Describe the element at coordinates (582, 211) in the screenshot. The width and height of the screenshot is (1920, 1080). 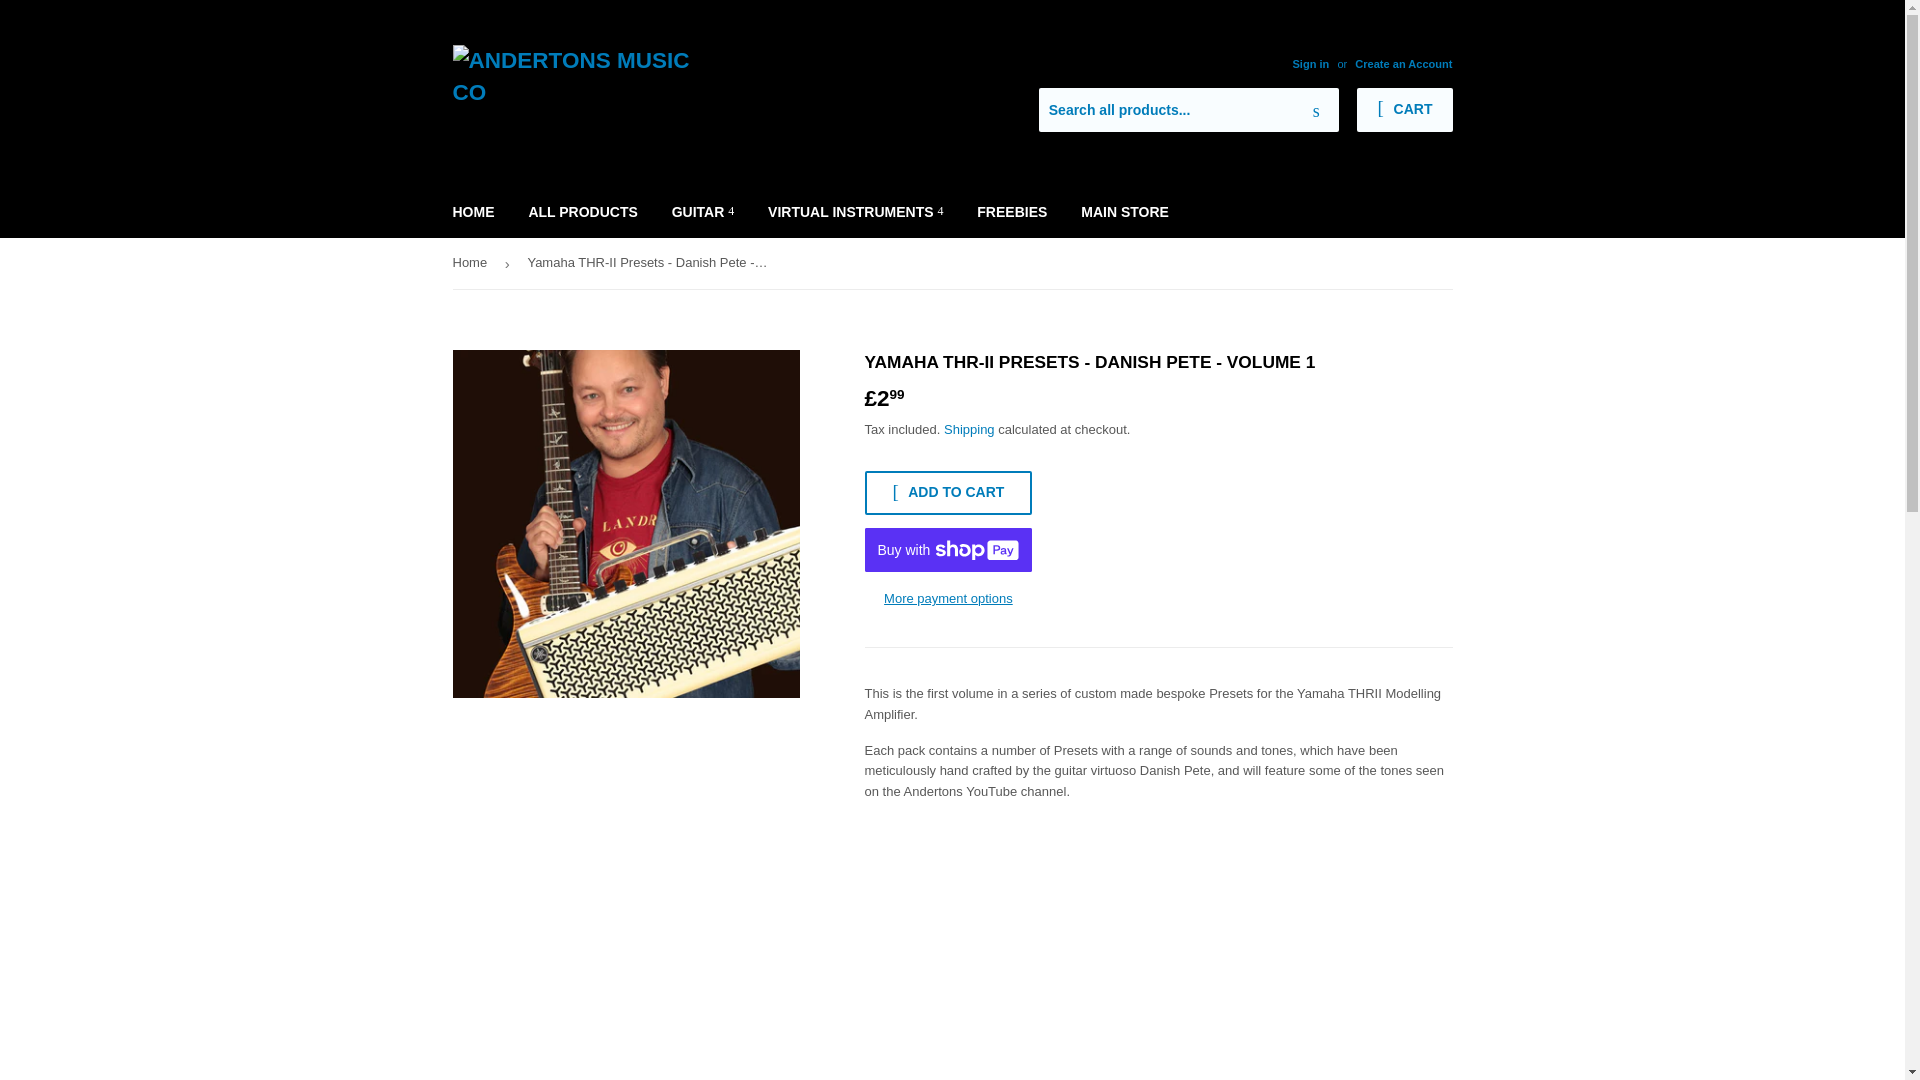
I see `ALL PRODUCTS` at that location.